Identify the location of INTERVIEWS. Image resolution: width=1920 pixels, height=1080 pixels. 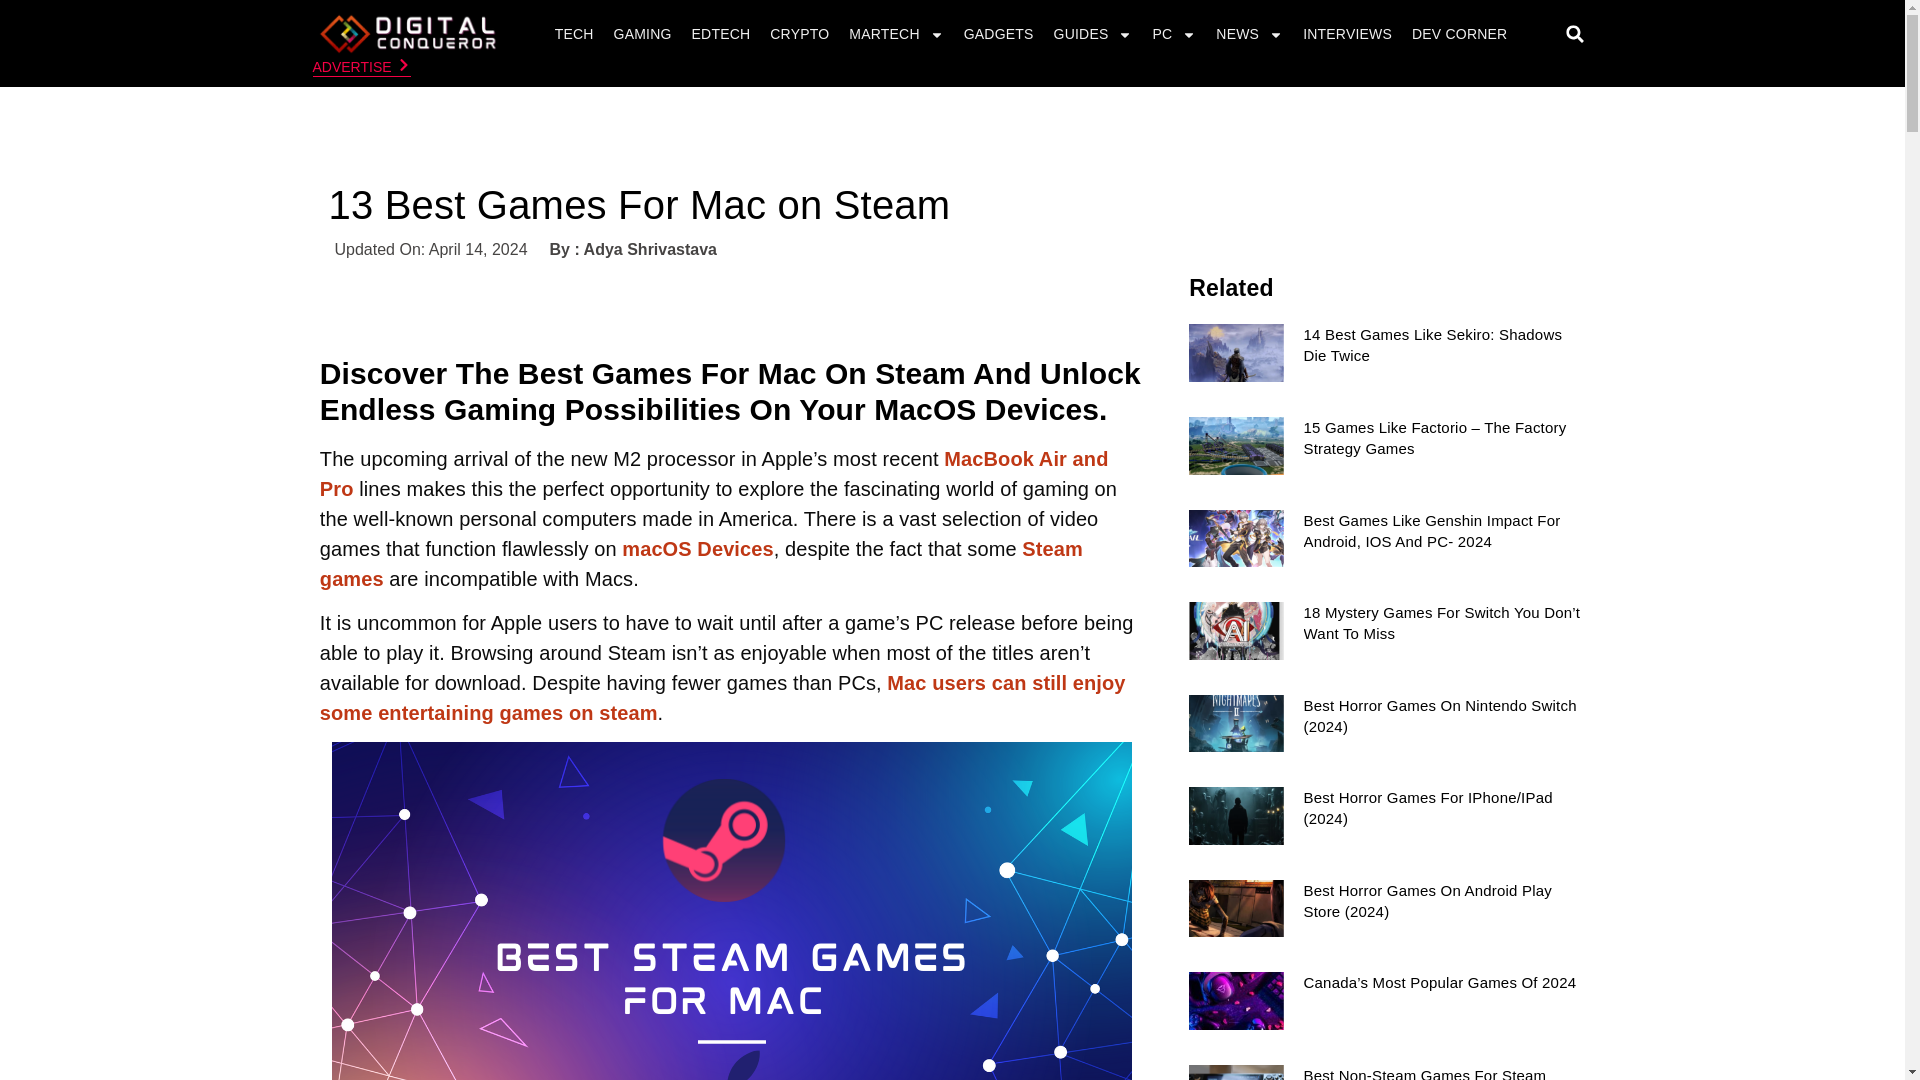
(1348, 34).